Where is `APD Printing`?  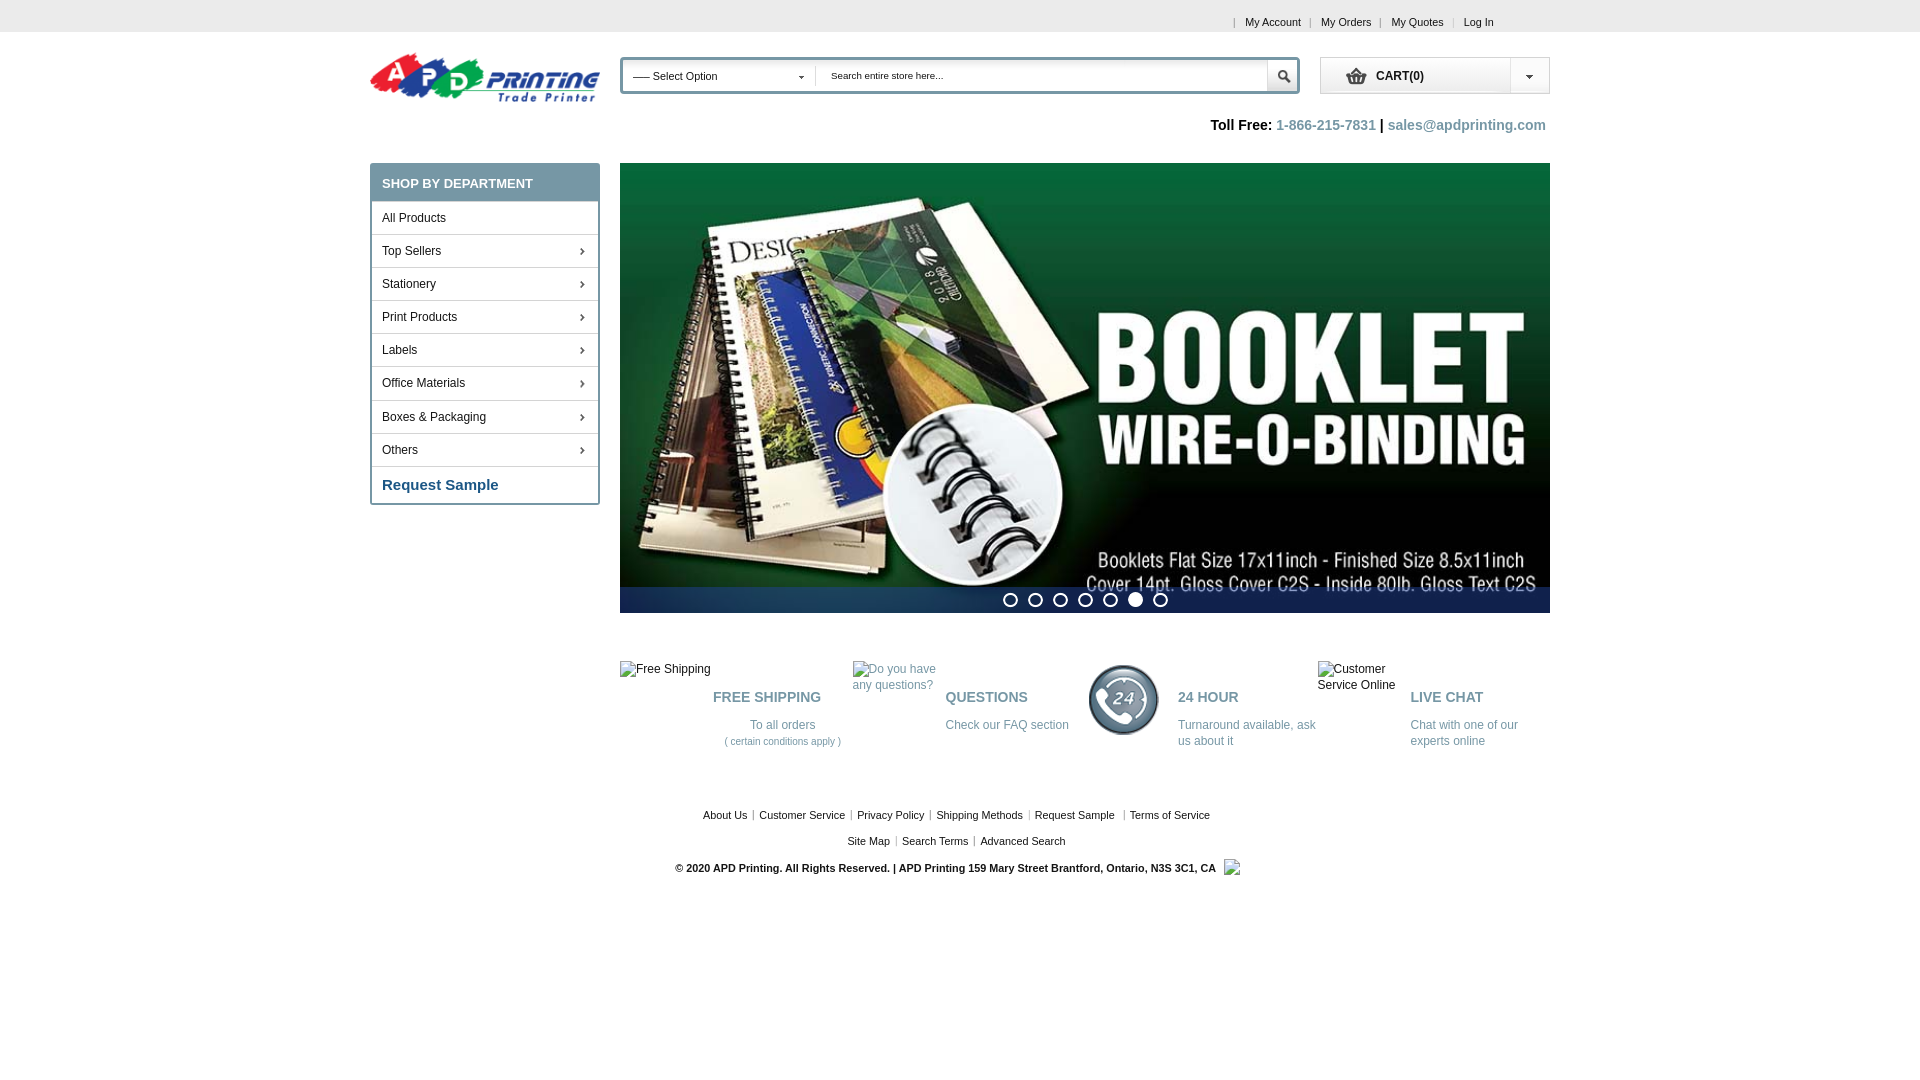
APD Printing is located at coordinates (485, 78).